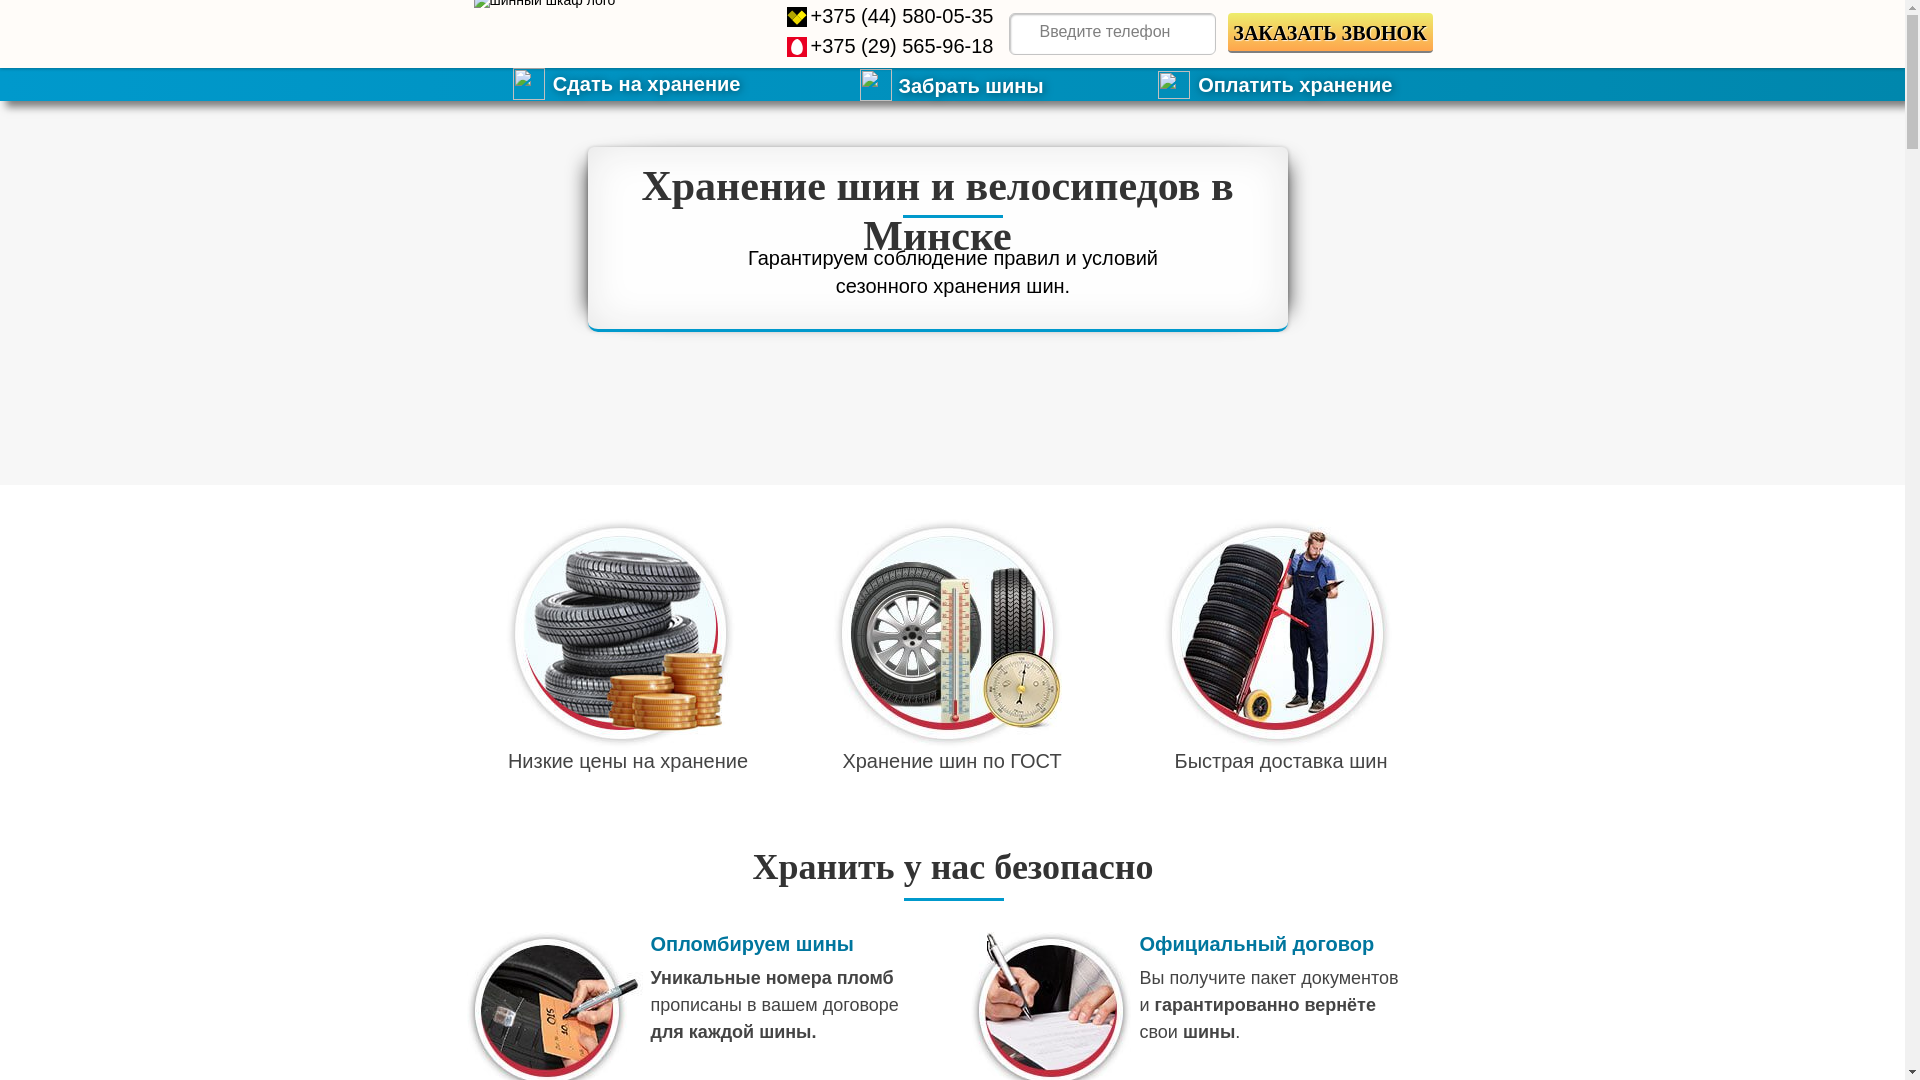 The width and height of the screenshot is (1920, 1080). Describe the element at coordinates (902, 16) in the screenshot. I see `+375 (44) 580-05-35` at that location.